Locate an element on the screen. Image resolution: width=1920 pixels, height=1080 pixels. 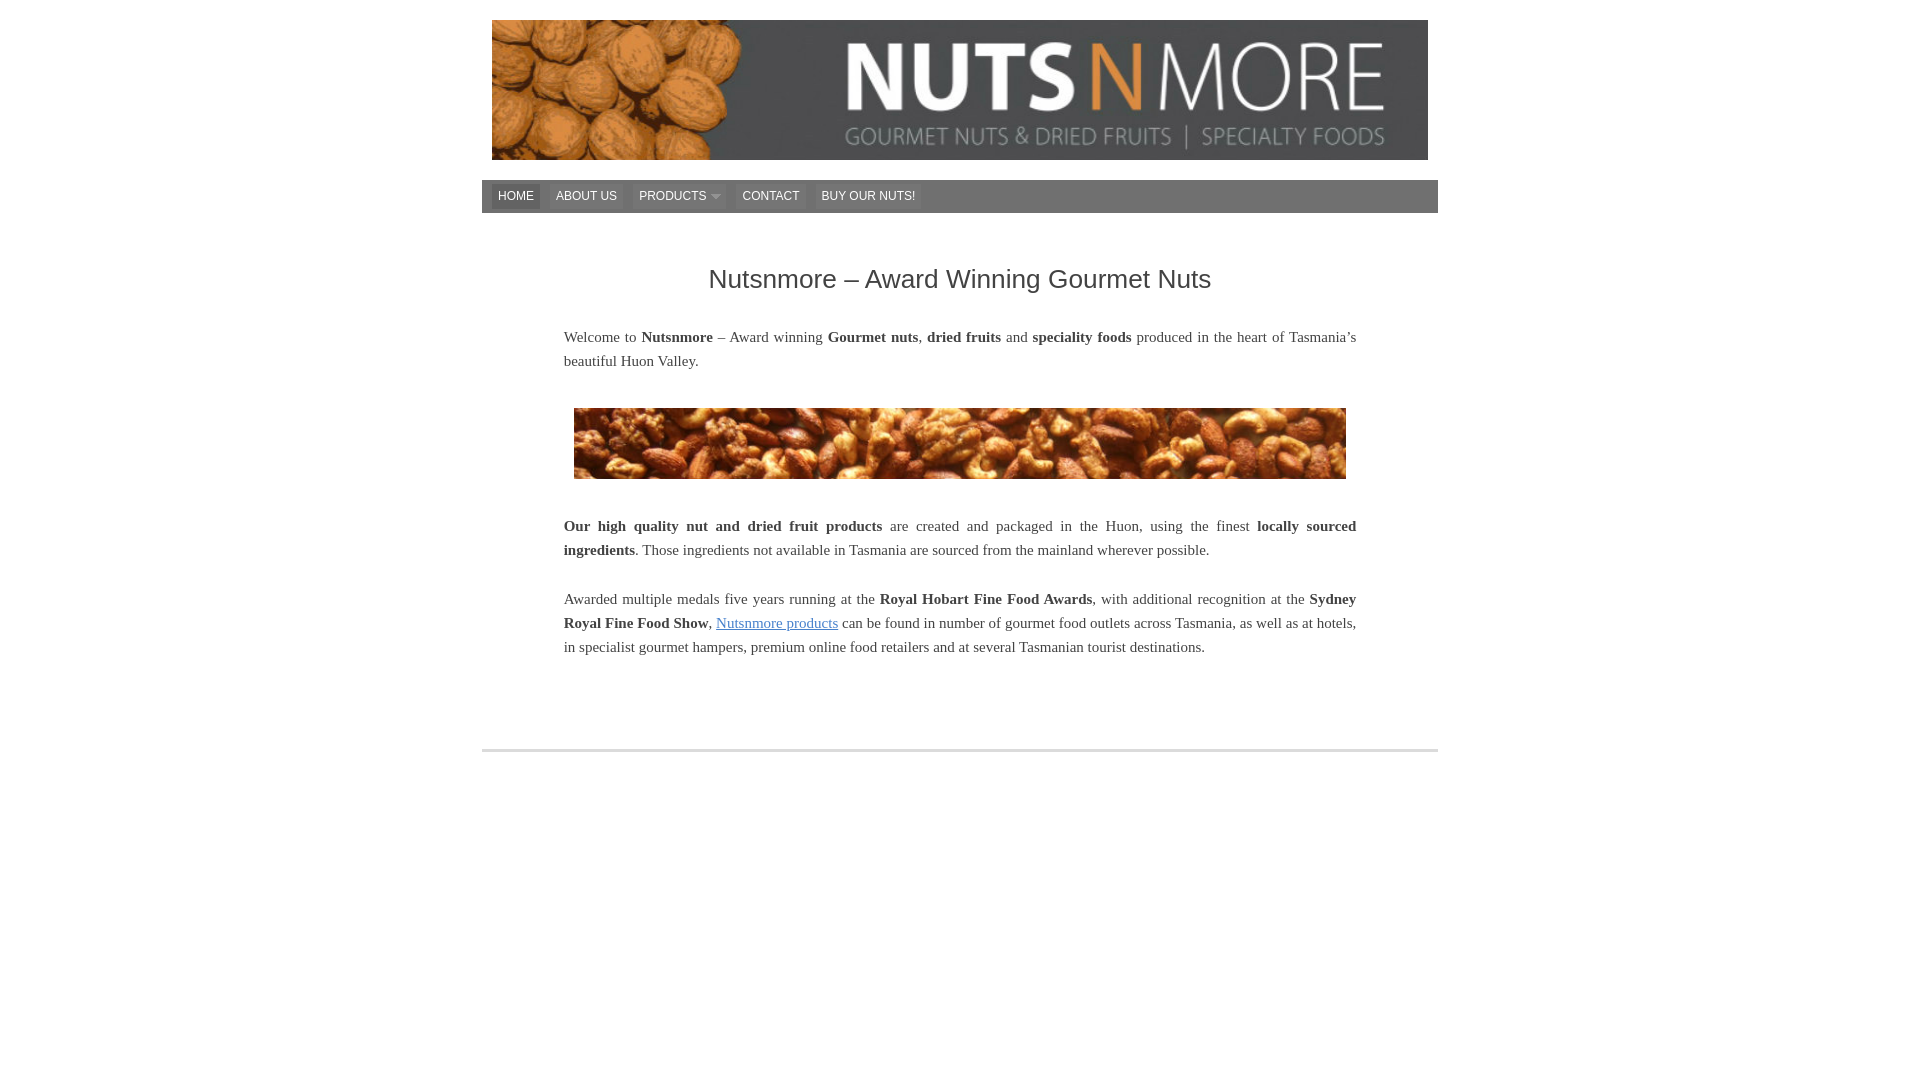
ABOUT US is located at coordinates (586, 197).